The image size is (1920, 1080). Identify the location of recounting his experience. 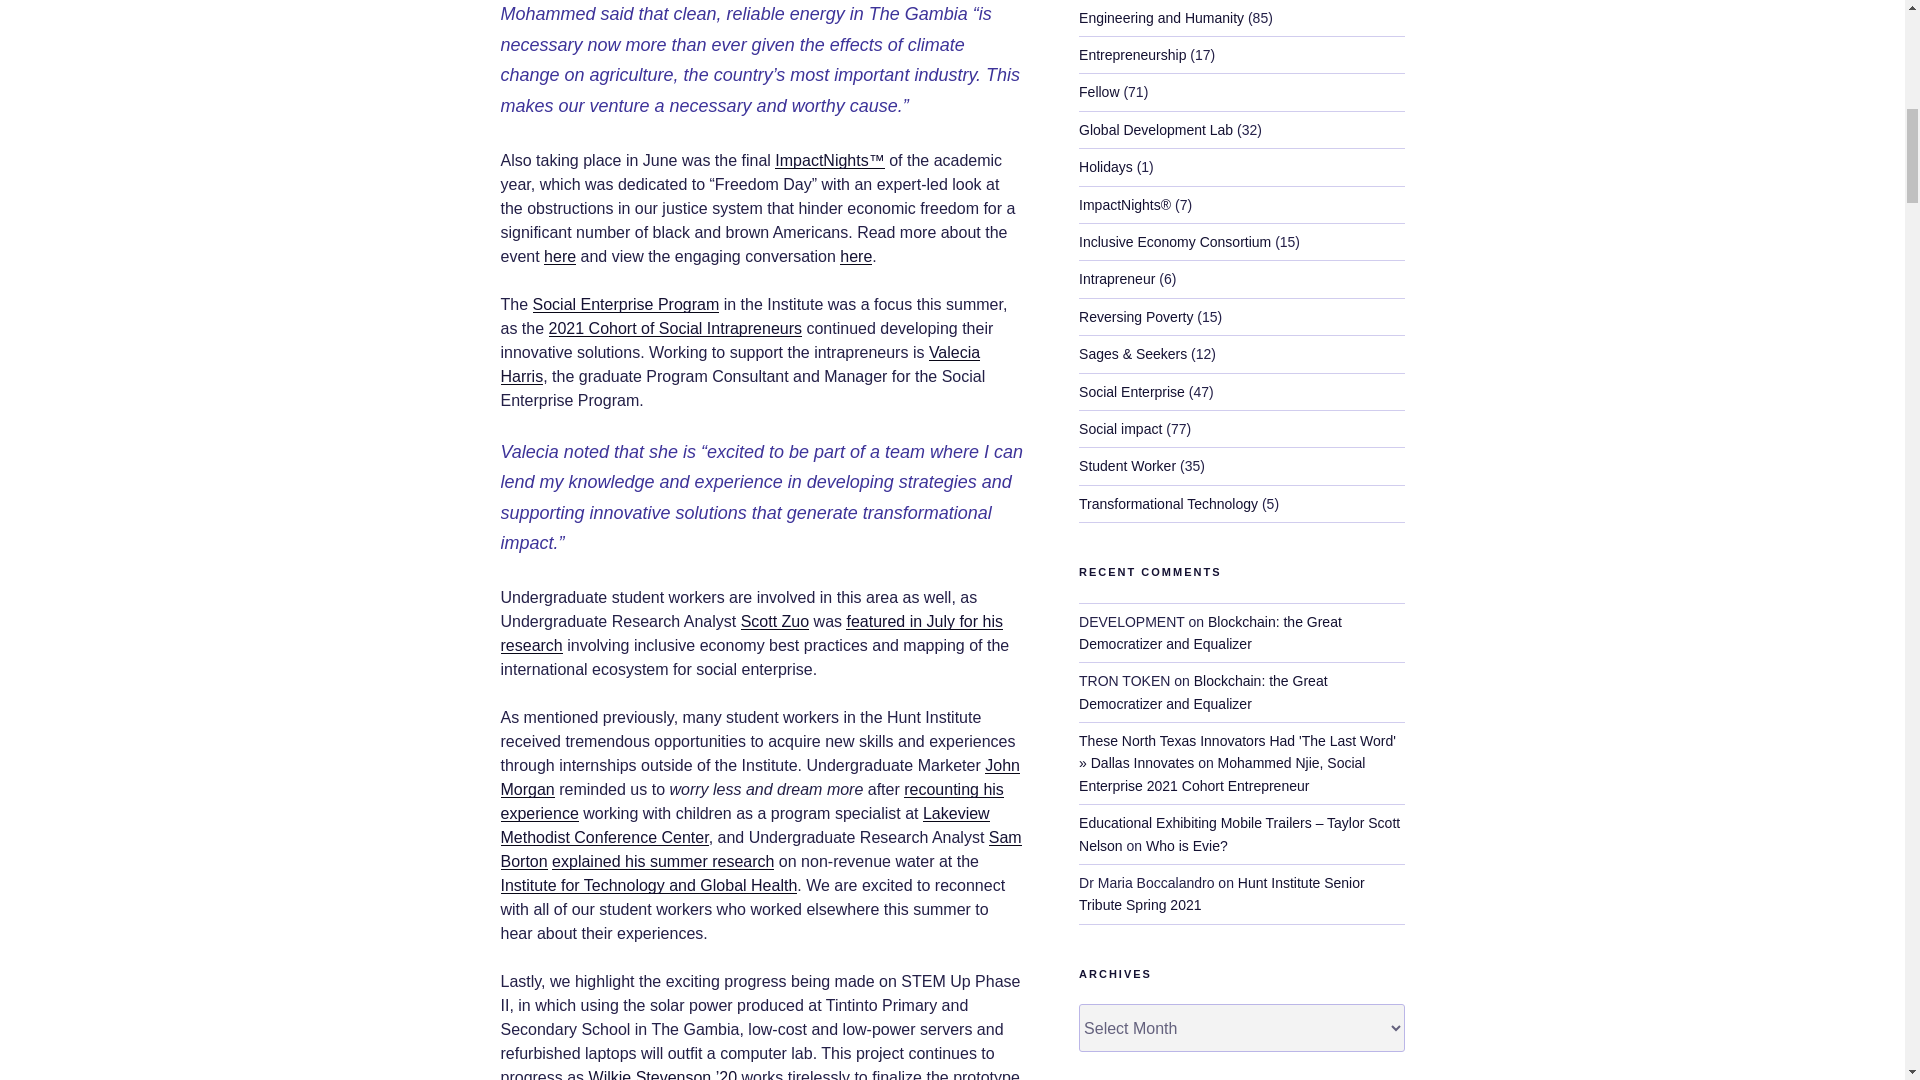
(750, 800).